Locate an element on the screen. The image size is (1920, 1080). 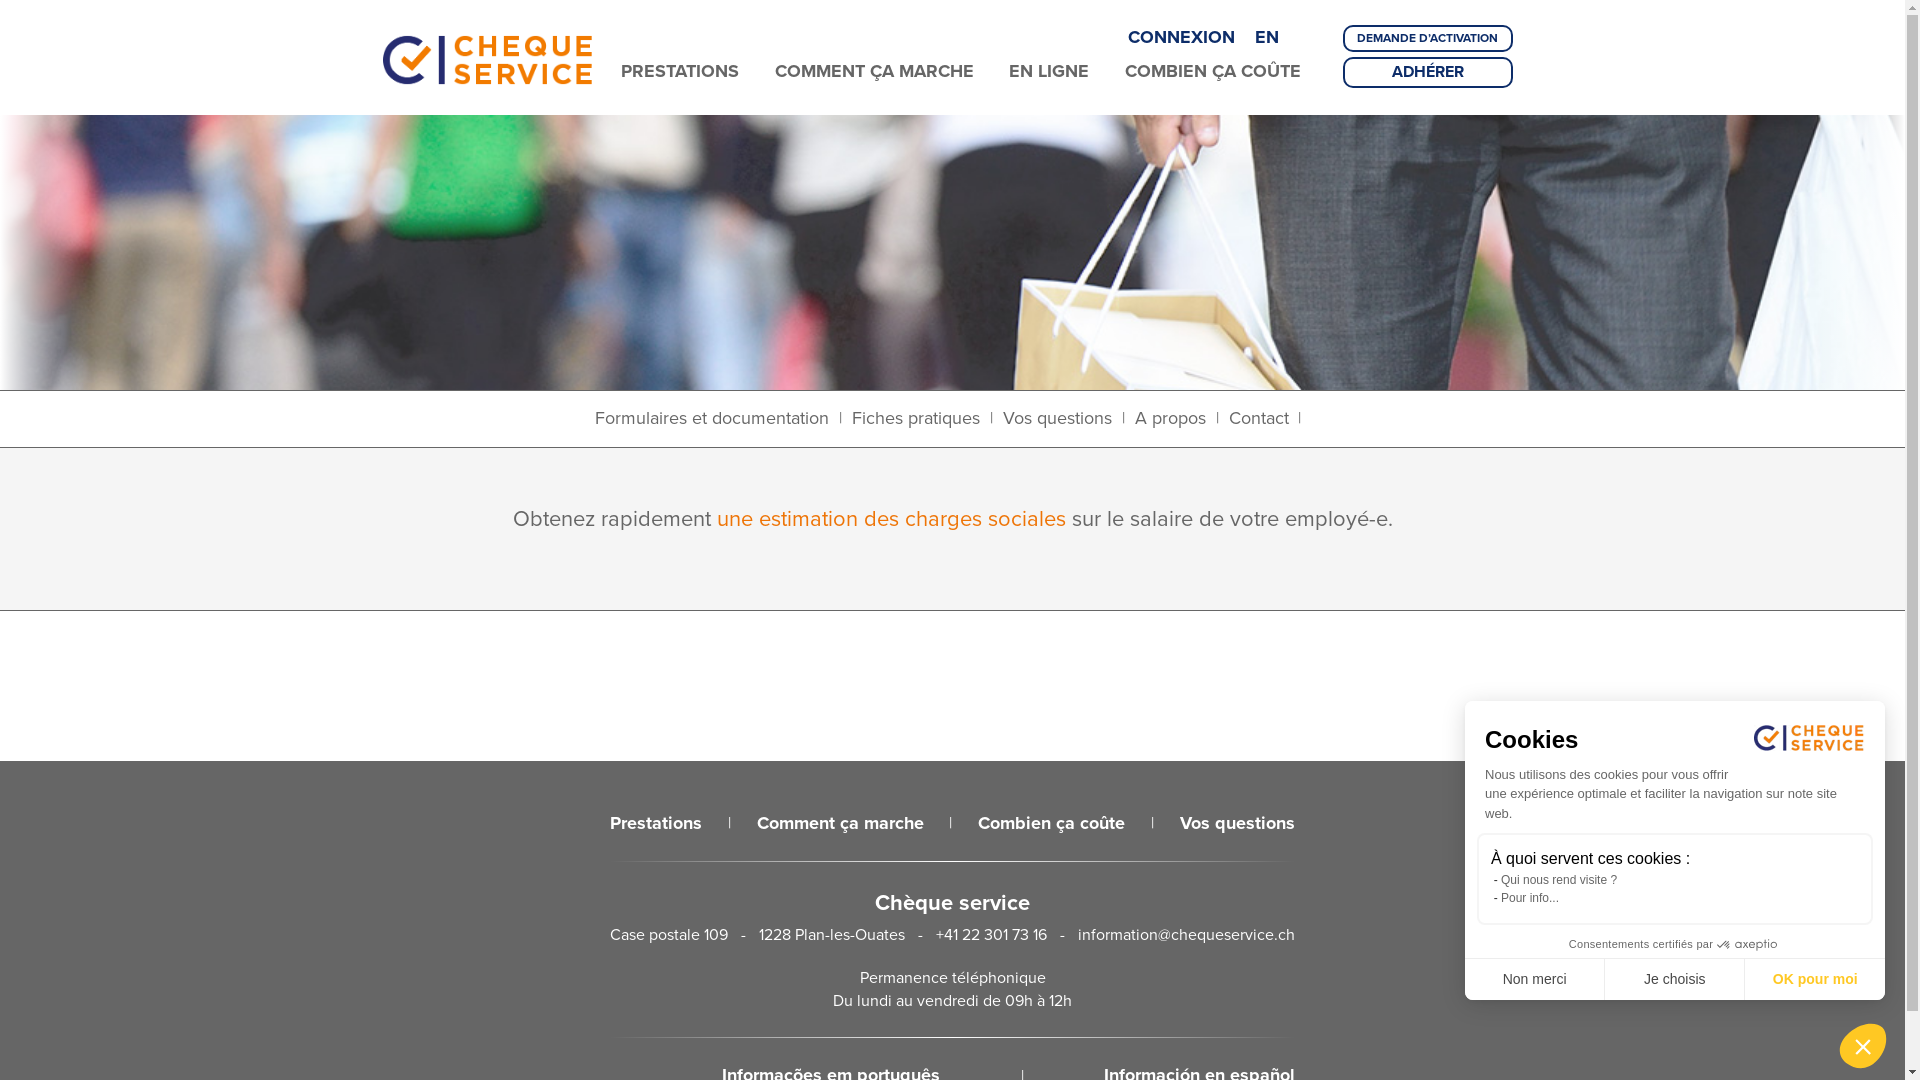
A propos is located at coordinates (1170, 419).